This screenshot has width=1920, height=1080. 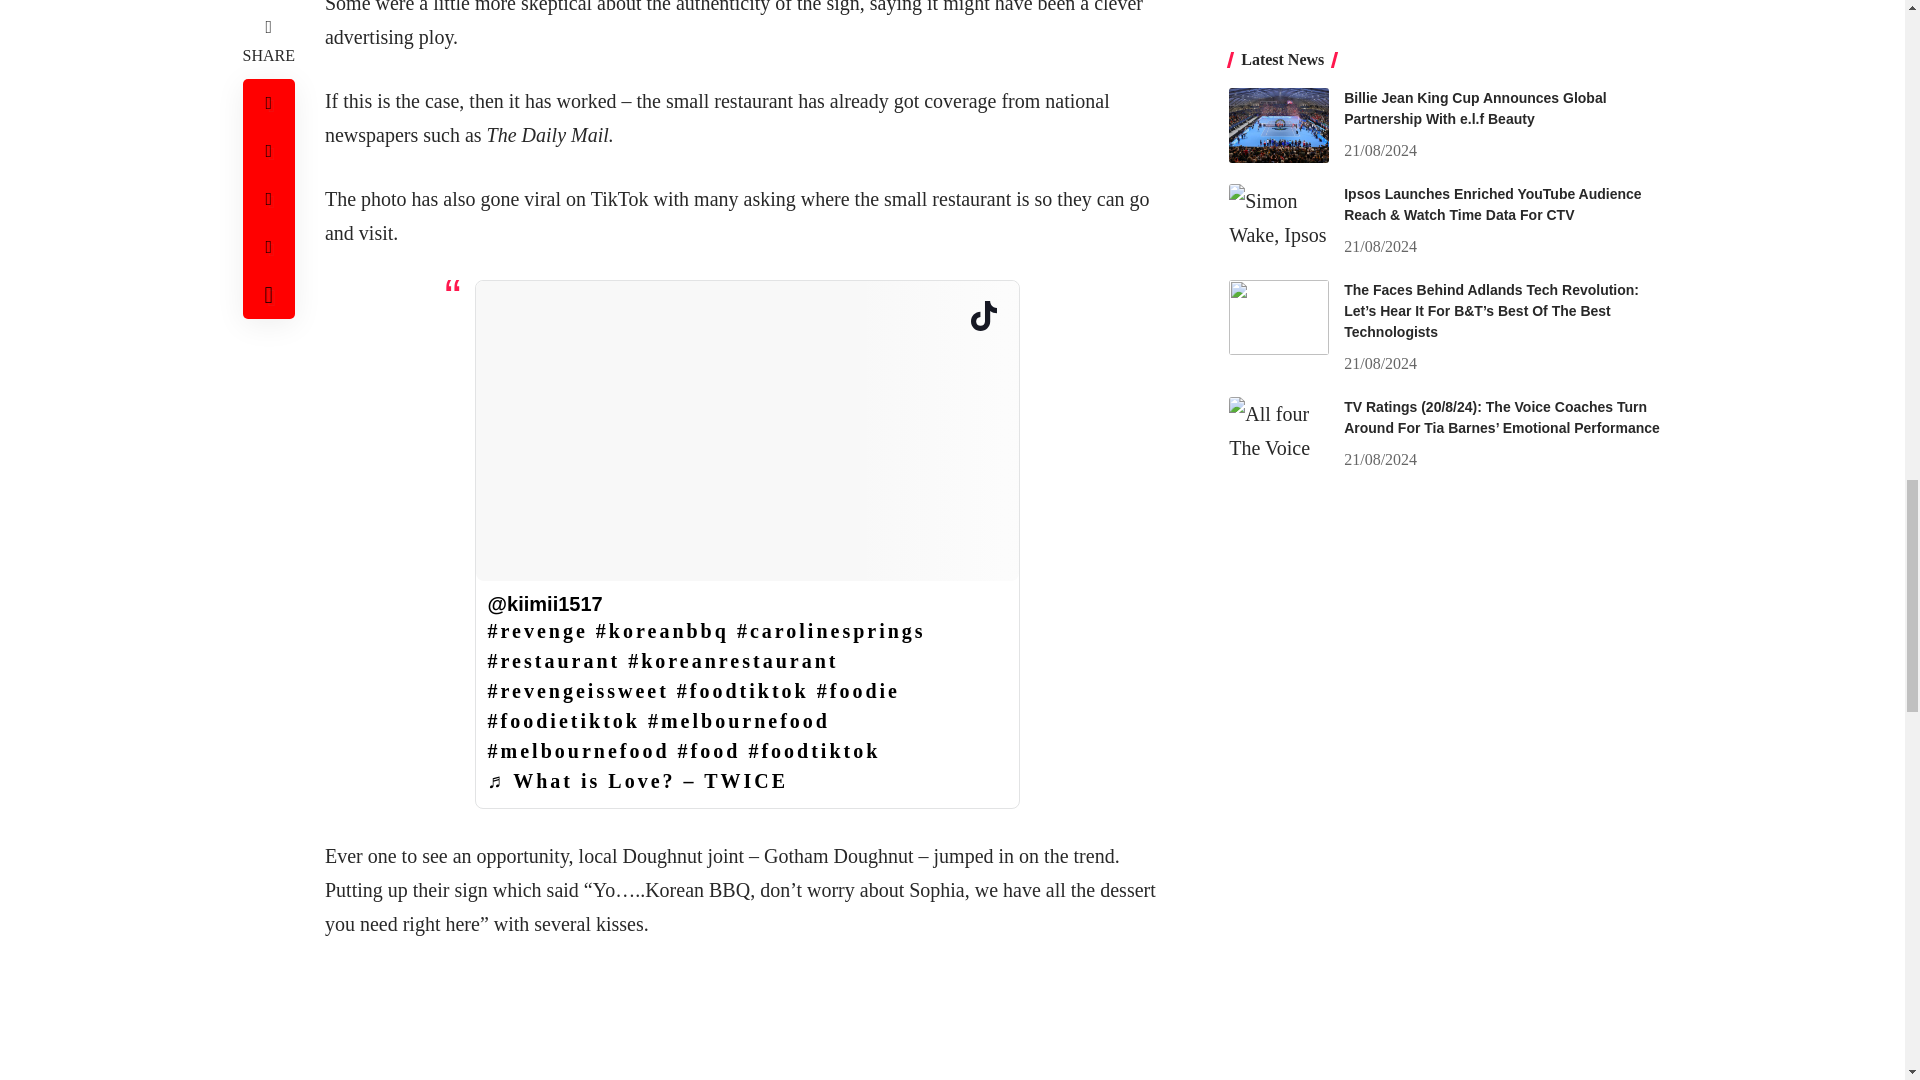 What do you see at coordinates (858, 691) in the screenshot?
I see `foodie` at bounding box center [858, 691].